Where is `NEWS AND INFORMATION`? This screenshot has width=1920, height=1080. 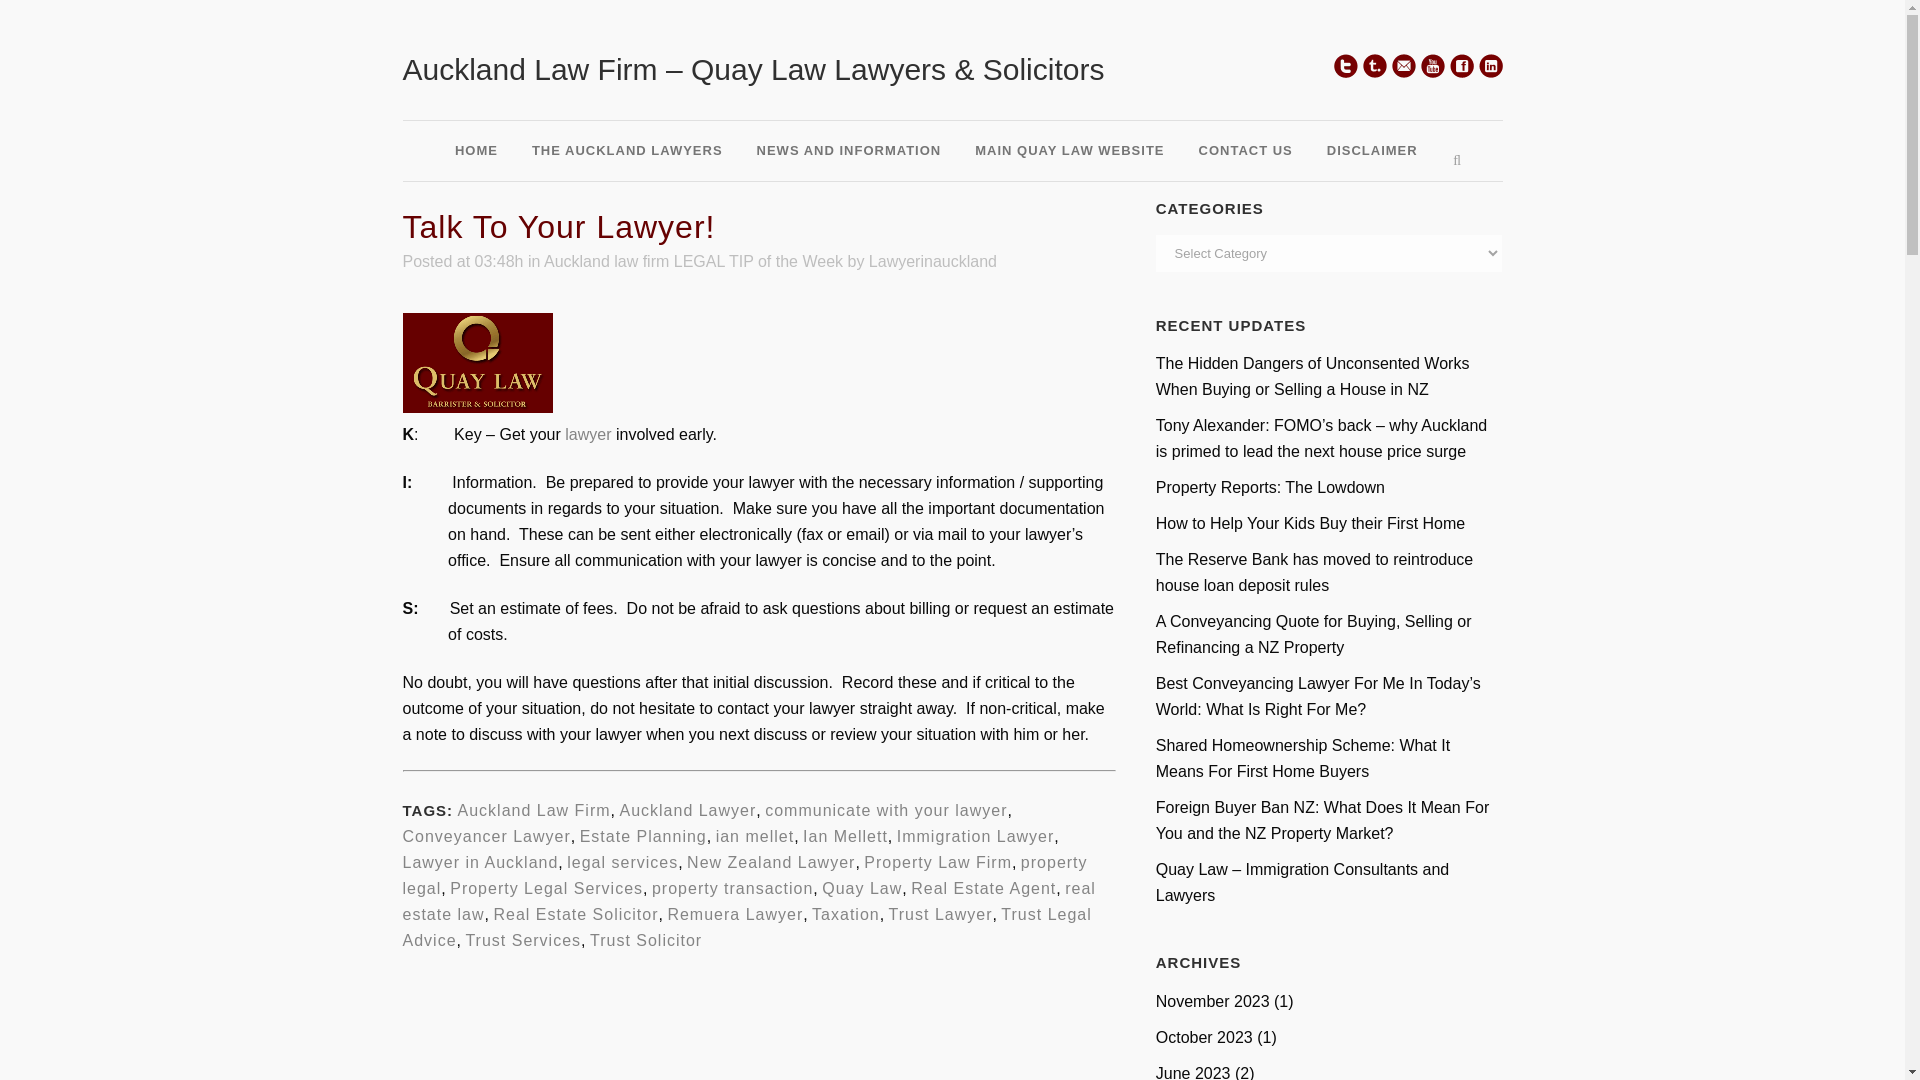 NEWS AND INFORMATION is located at coordinates (848, 151).